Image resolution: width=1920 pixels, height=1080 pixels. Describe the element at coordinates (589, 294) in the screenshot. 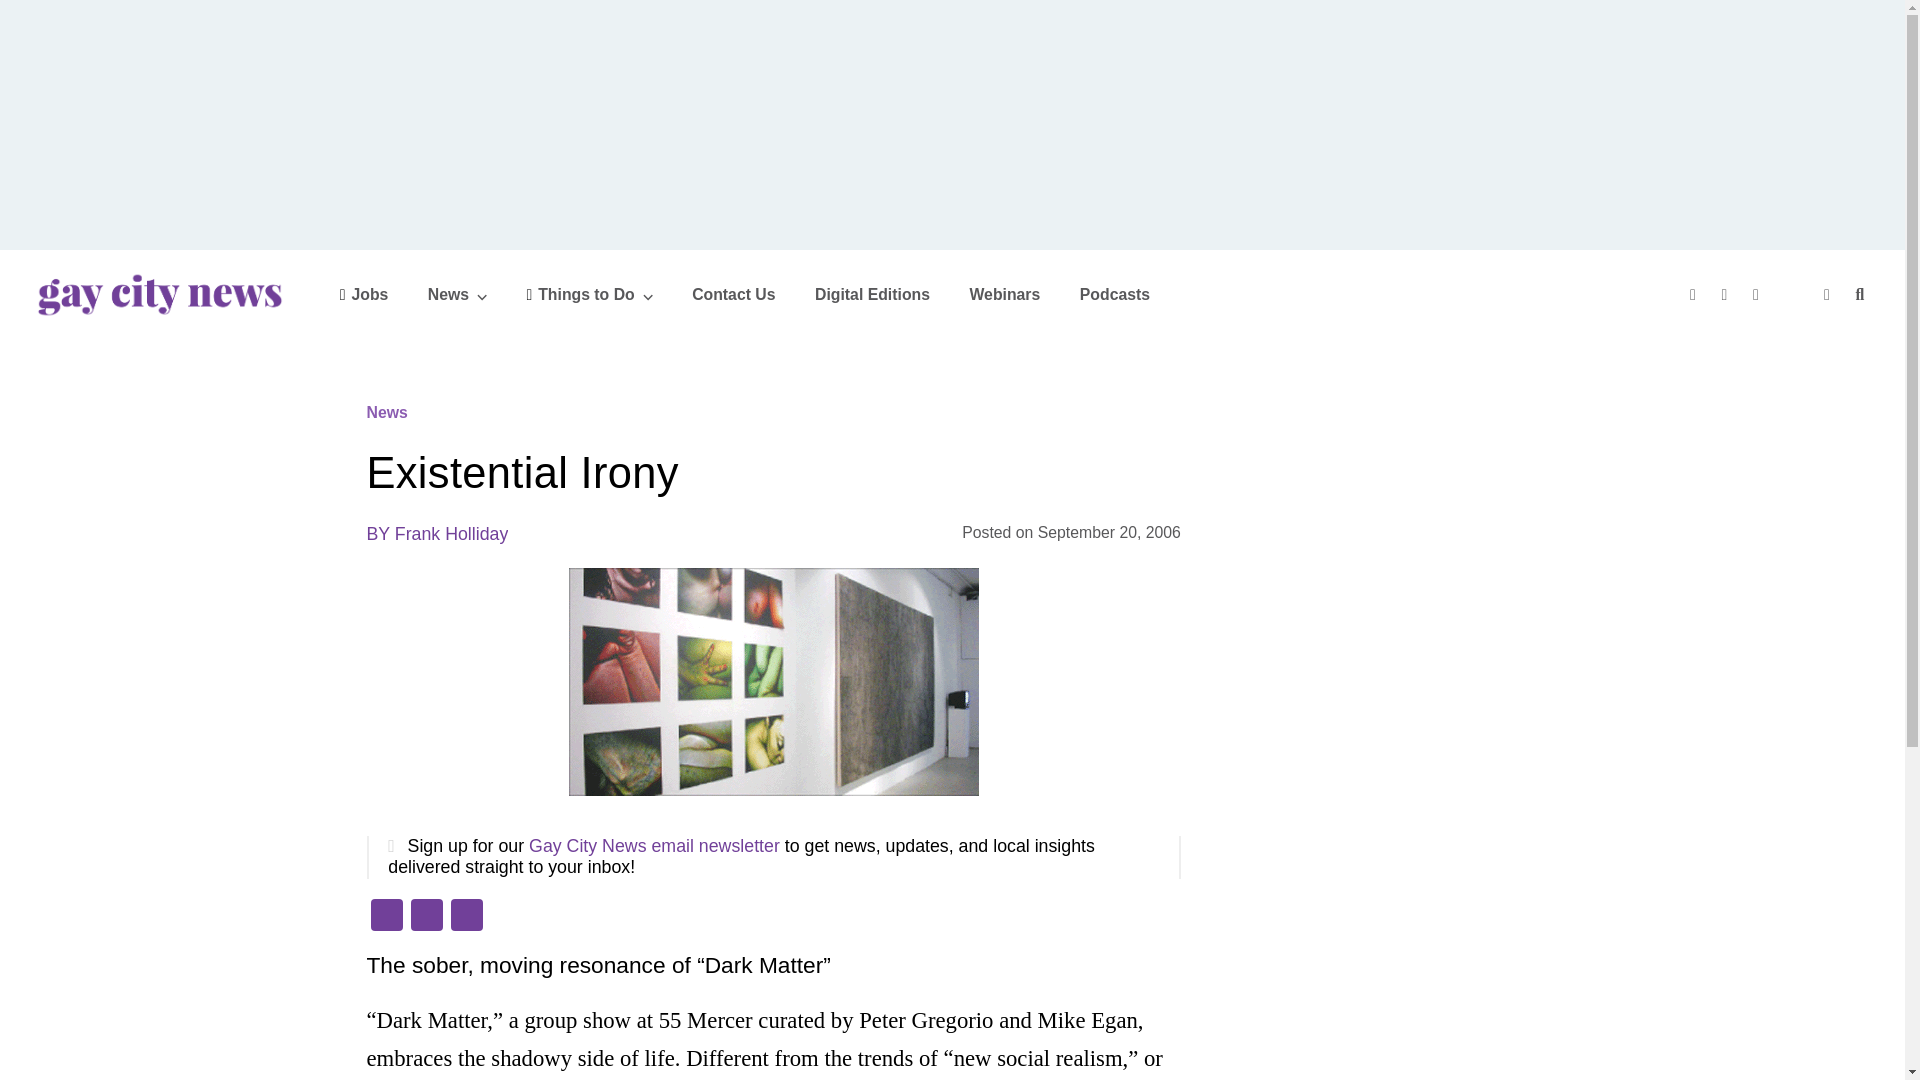

I see `Things to Do` at that location.